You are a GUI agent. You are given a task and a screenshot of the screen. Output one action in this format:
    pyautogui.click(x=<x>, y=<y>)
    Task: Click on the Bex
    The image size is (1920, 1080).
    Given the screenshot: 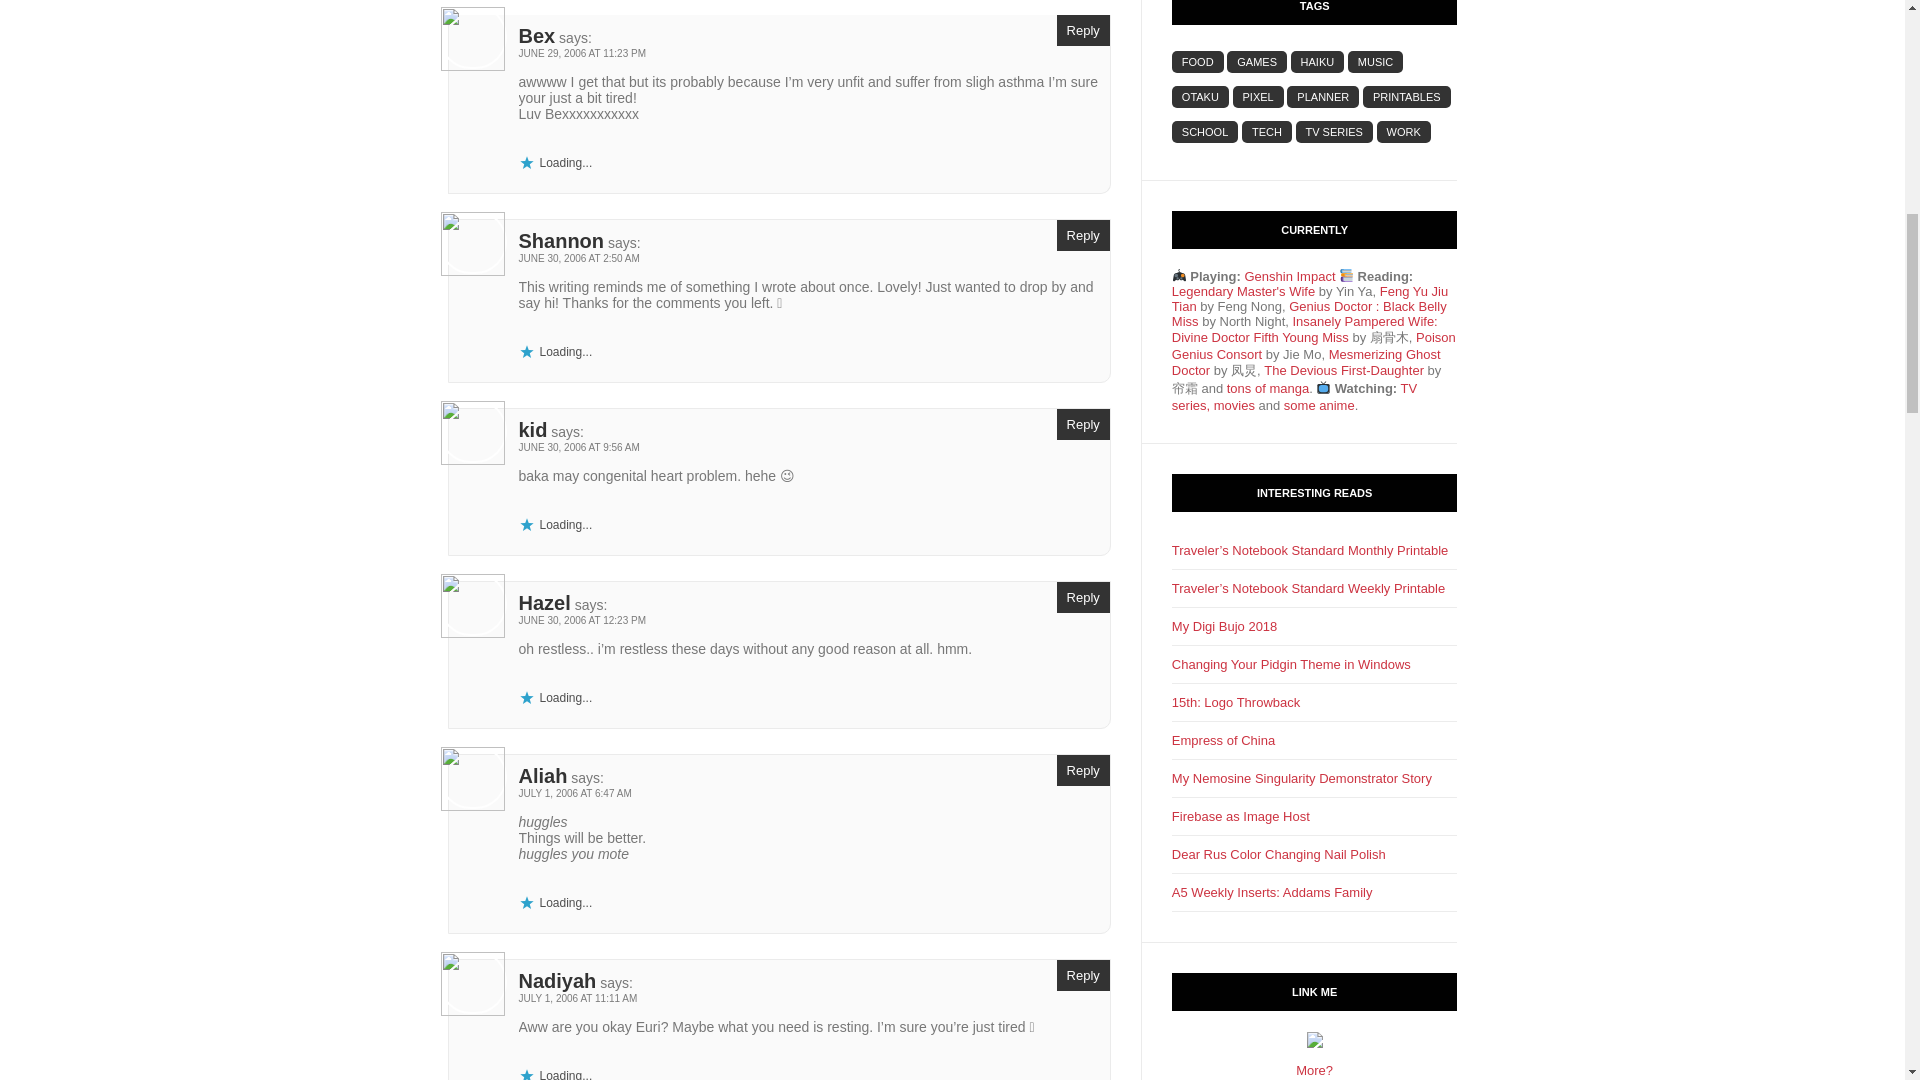 What is the action you would take?
    pyautogui.click(x=536, y=36)
    